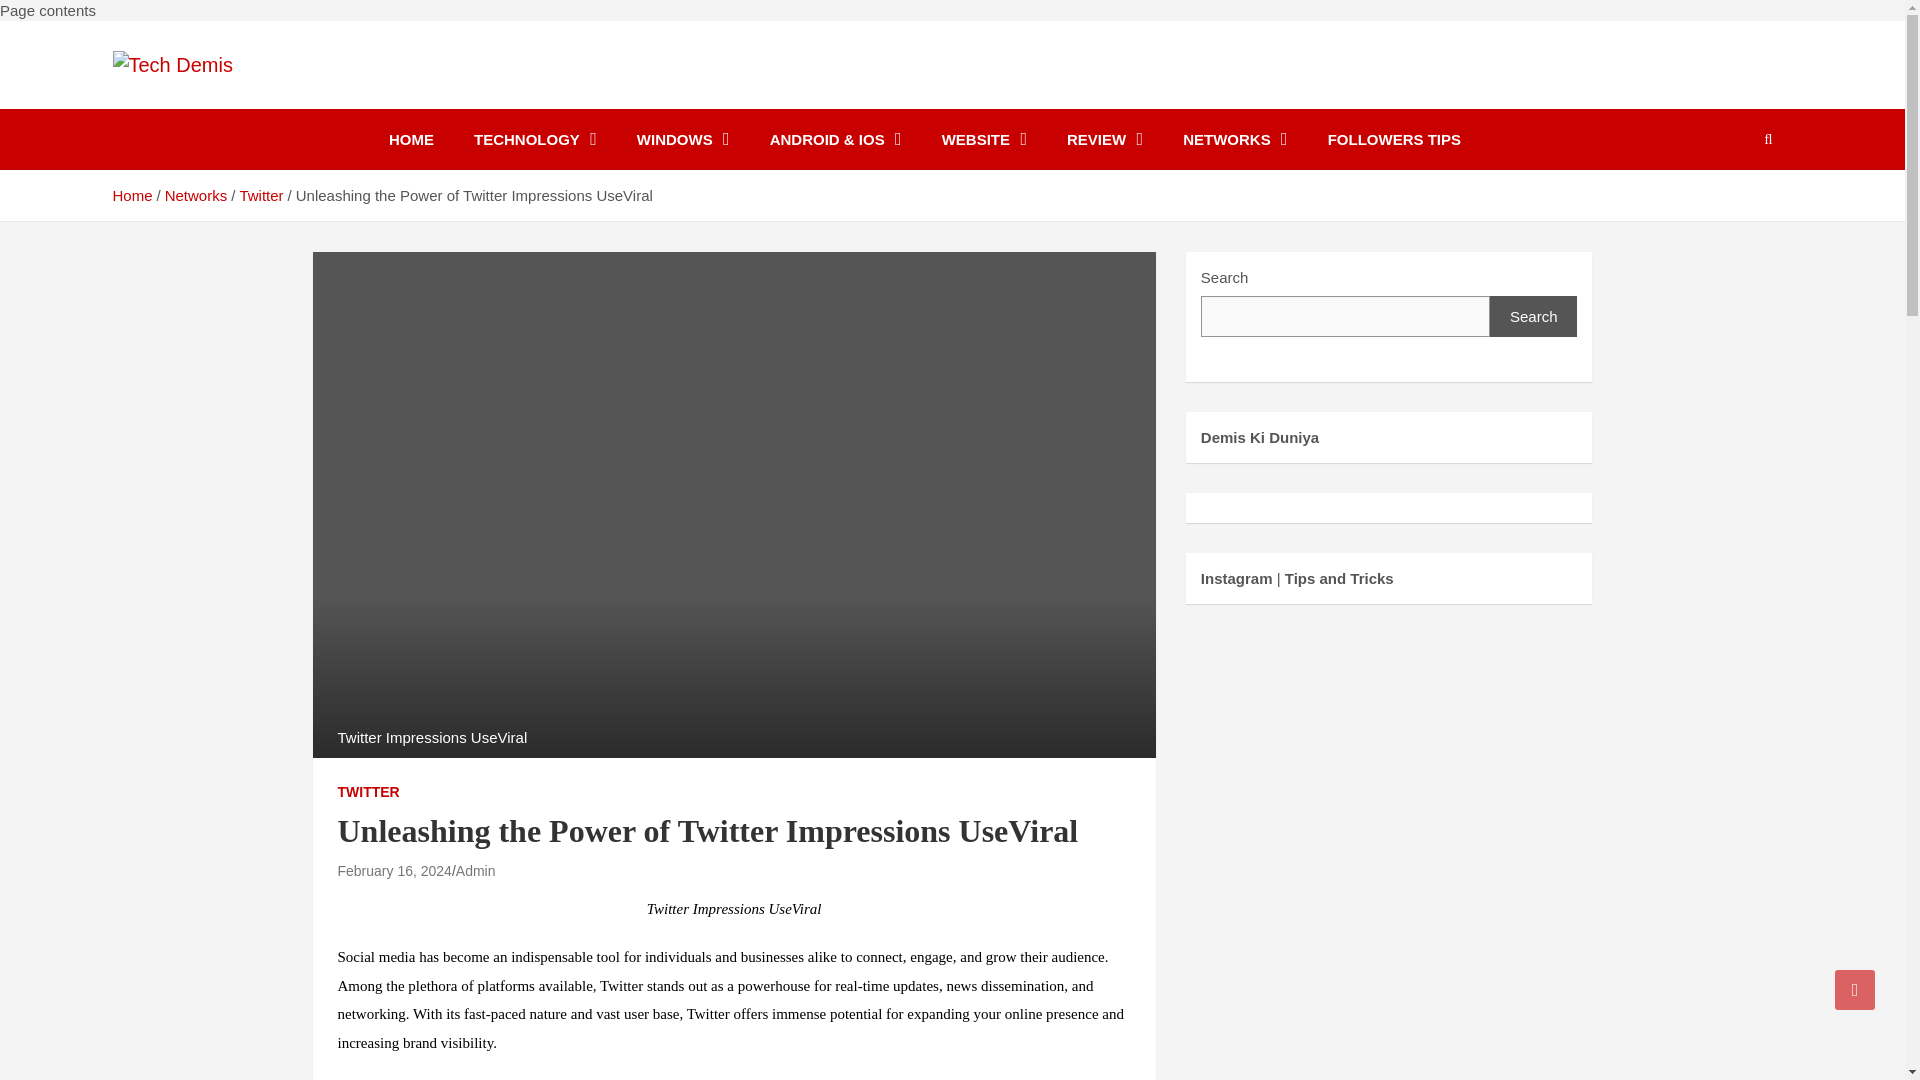 The image size is (1920, 1080). Describe the element at coordinates (984, 139) in the screenshot. I see `WEBSITE` at that location.